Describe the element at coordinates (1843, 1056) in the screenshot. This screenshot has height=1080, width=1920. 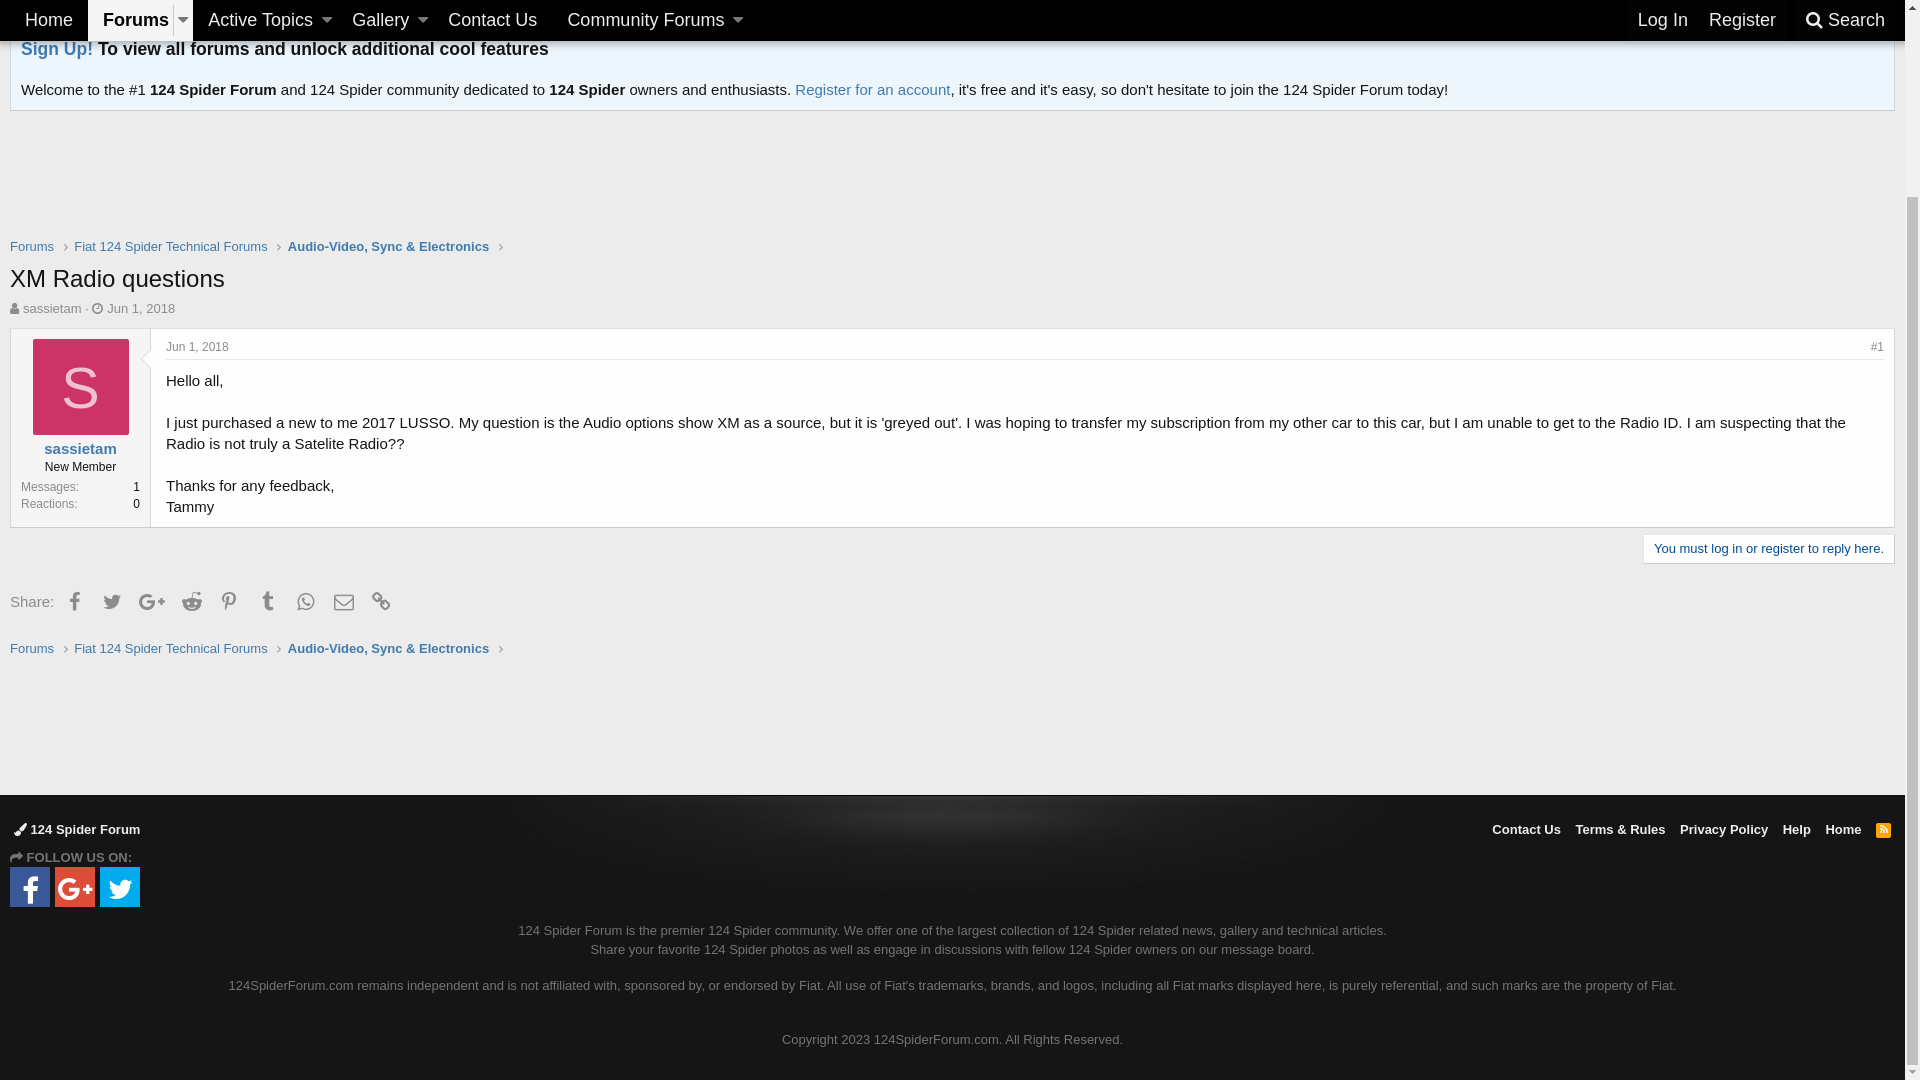
I see `Home` at that location.